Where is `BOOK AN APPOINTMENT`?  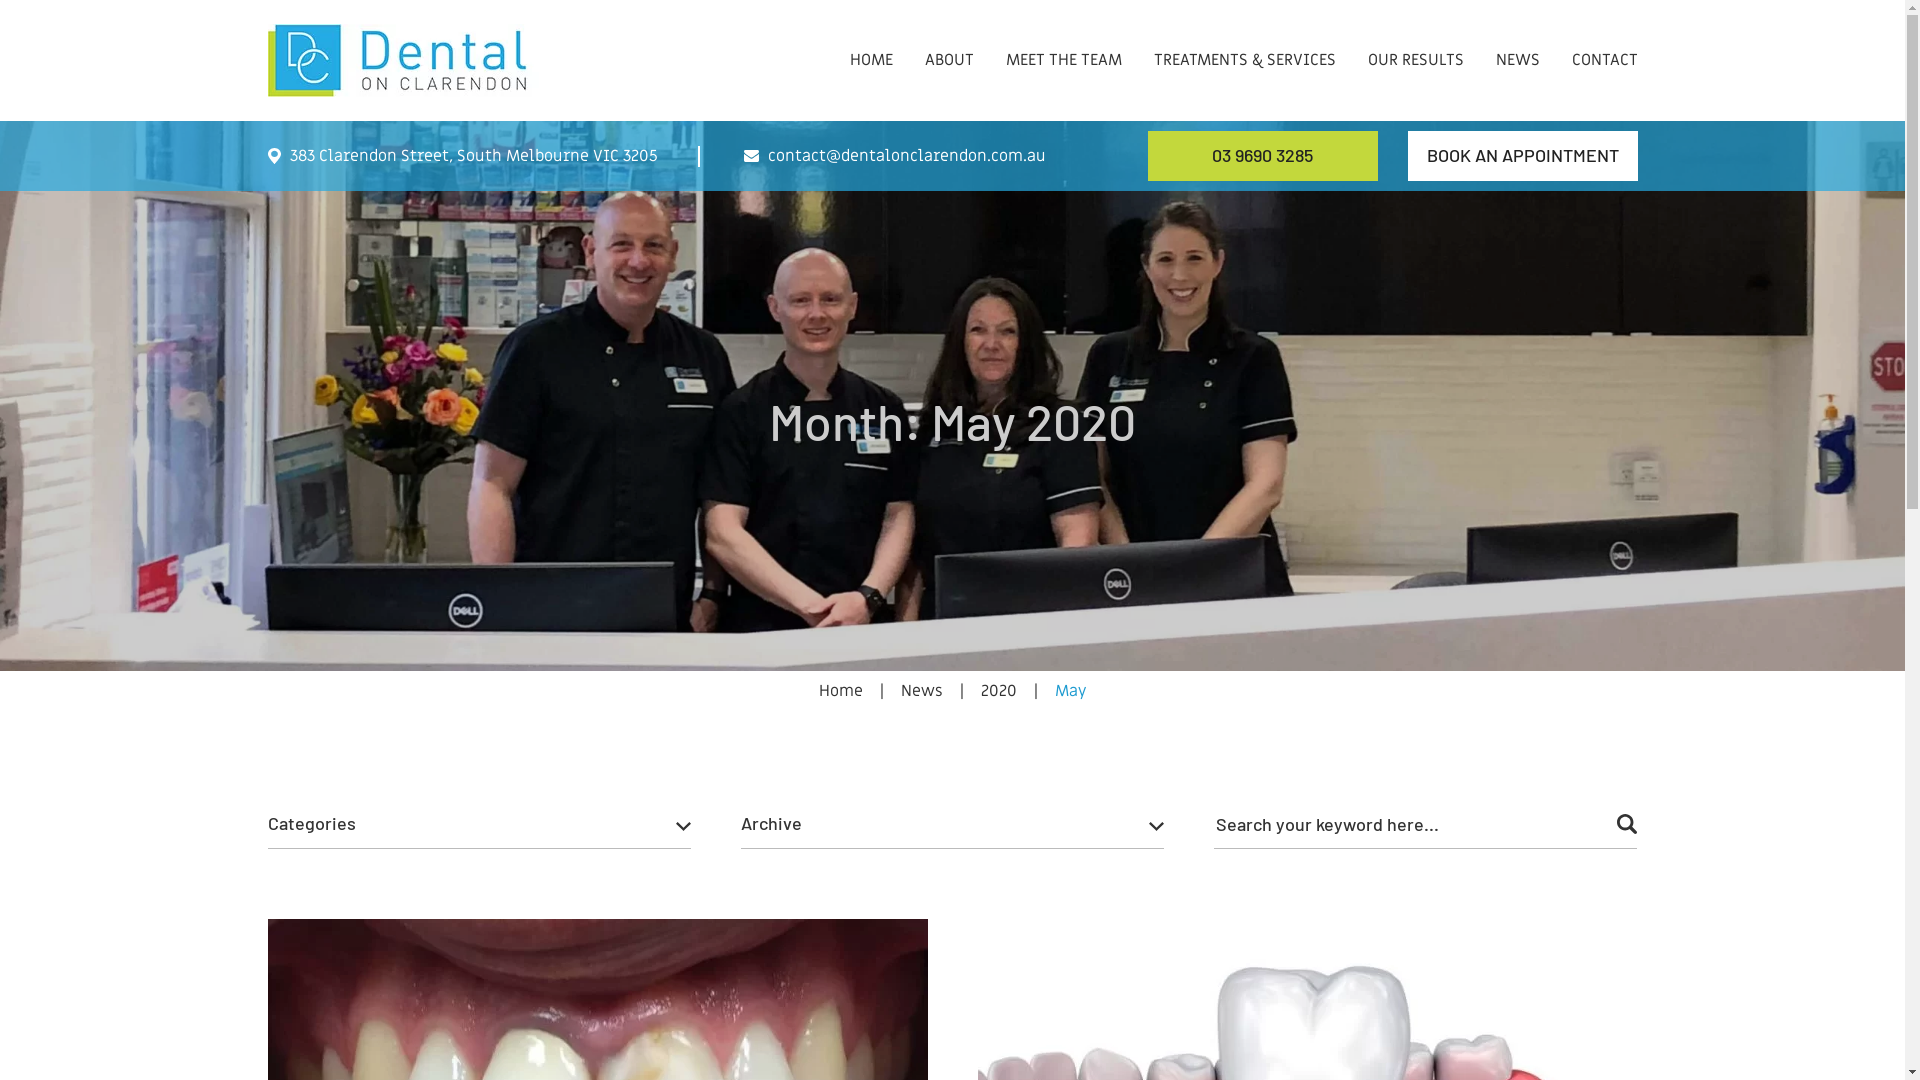 BOOK AN APPOINTMENT is located at coordinates (1523, 156).